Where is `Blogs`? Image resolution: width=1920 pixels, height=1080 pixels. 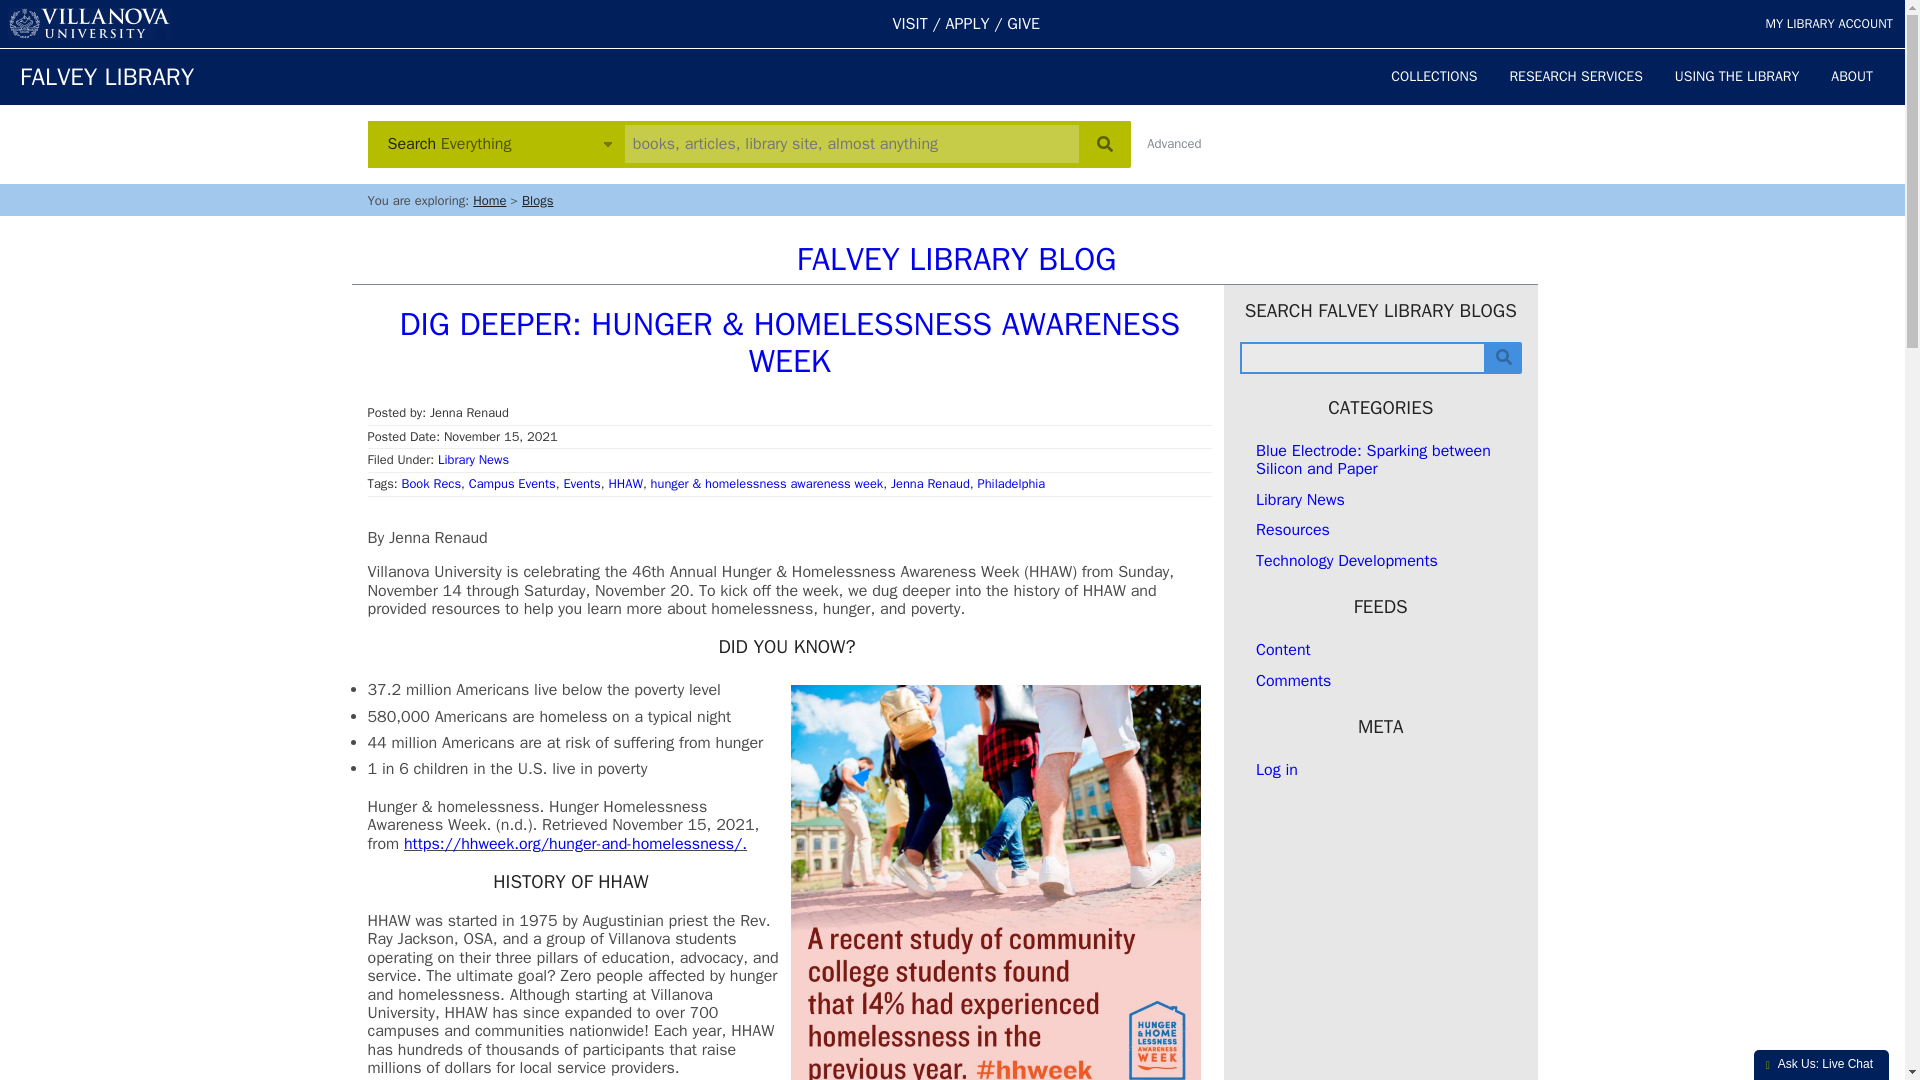
Blogs is located at coordinates (537, 200).